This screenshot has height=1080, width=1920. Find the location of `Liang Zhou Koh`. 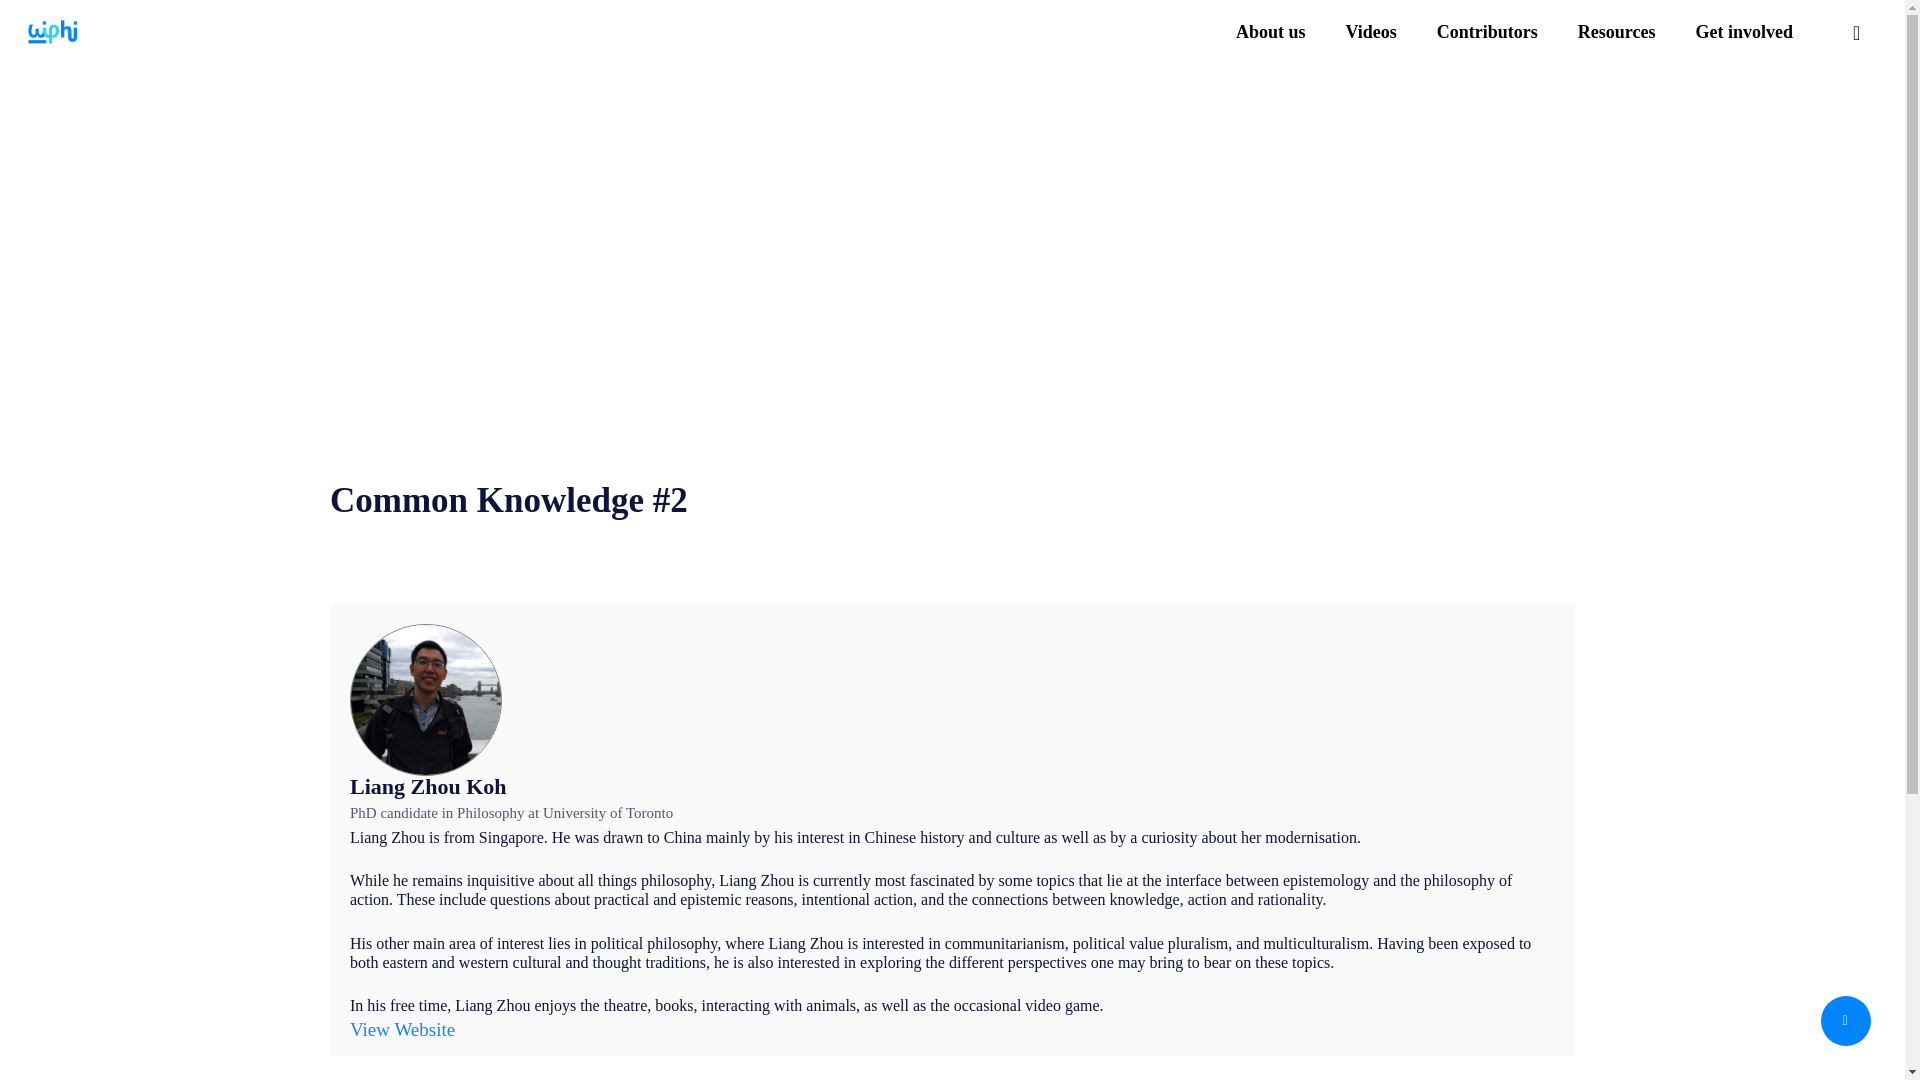

Liang Zhou Koh is located at coordinates (428, 786).